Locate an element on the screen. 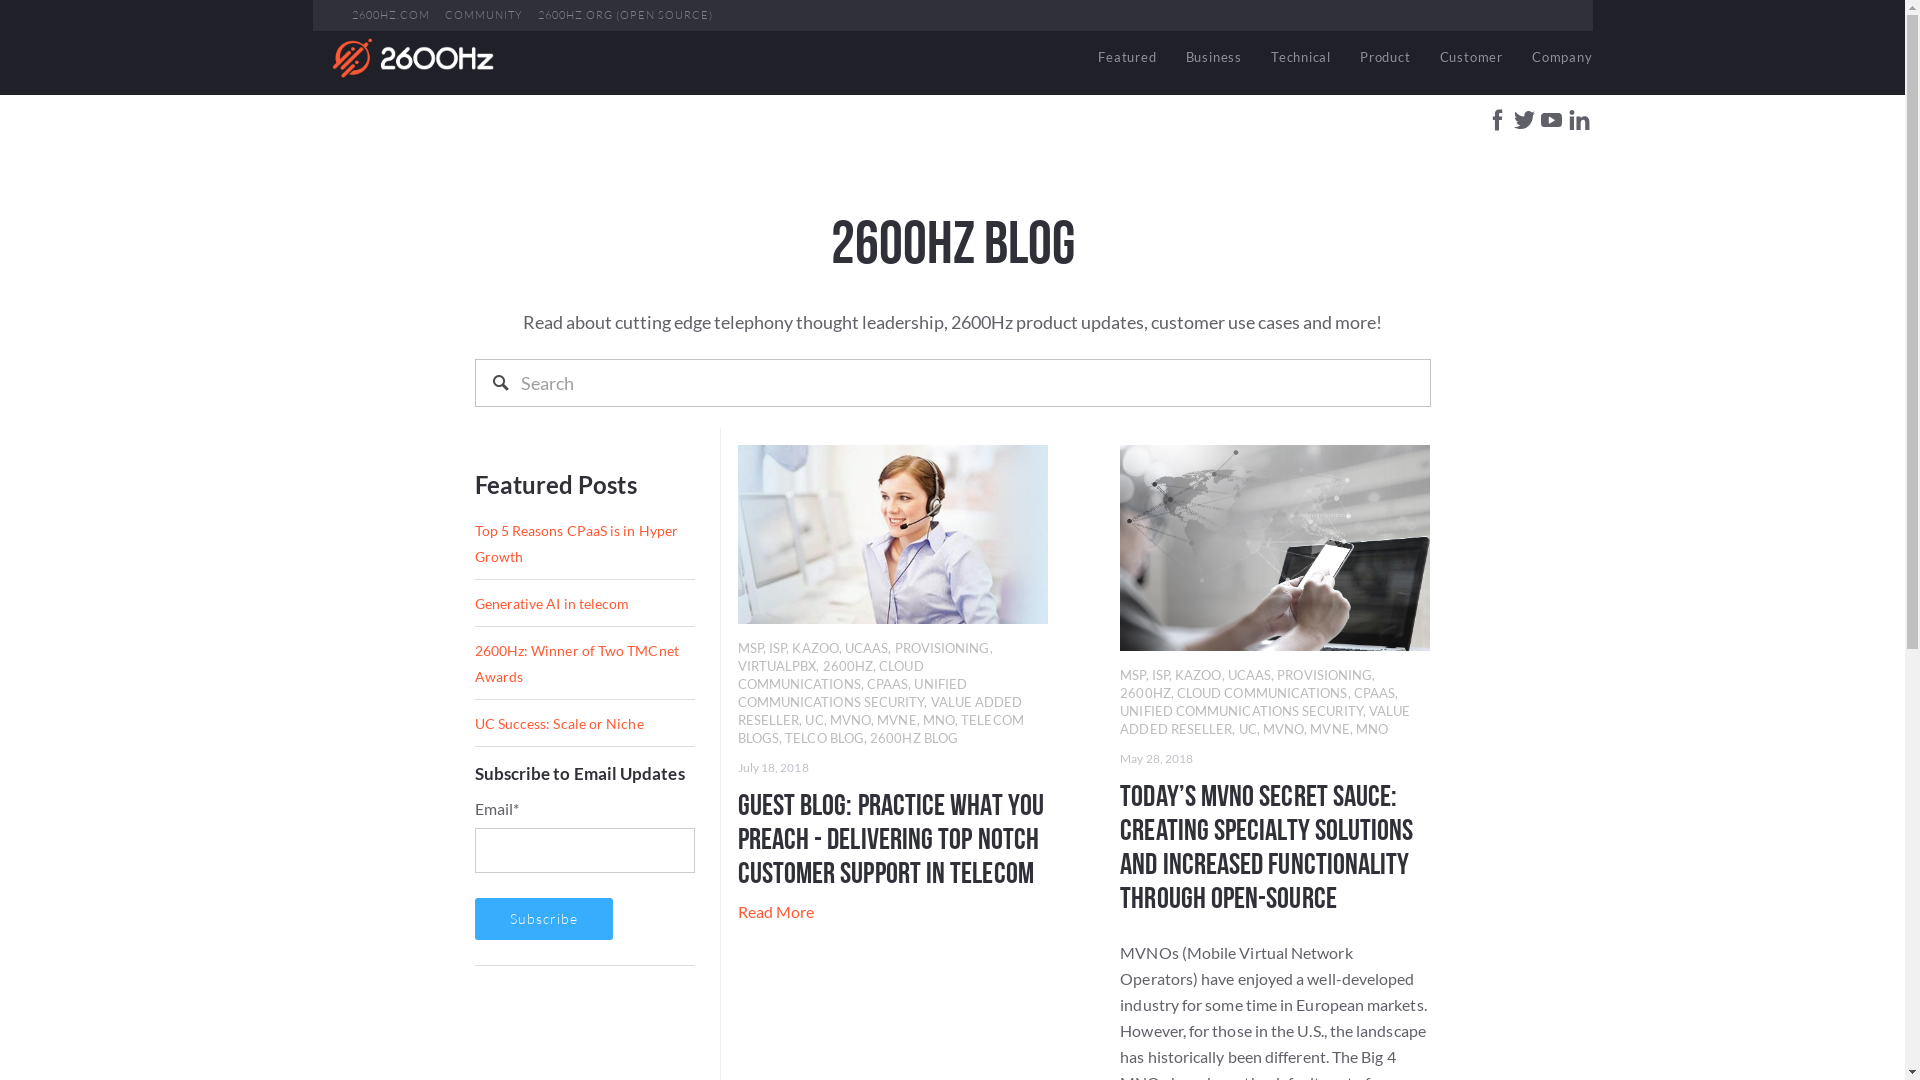 The height and width of the screenshot is (1080, 1920). Company is located at coordinates (1556, 58).